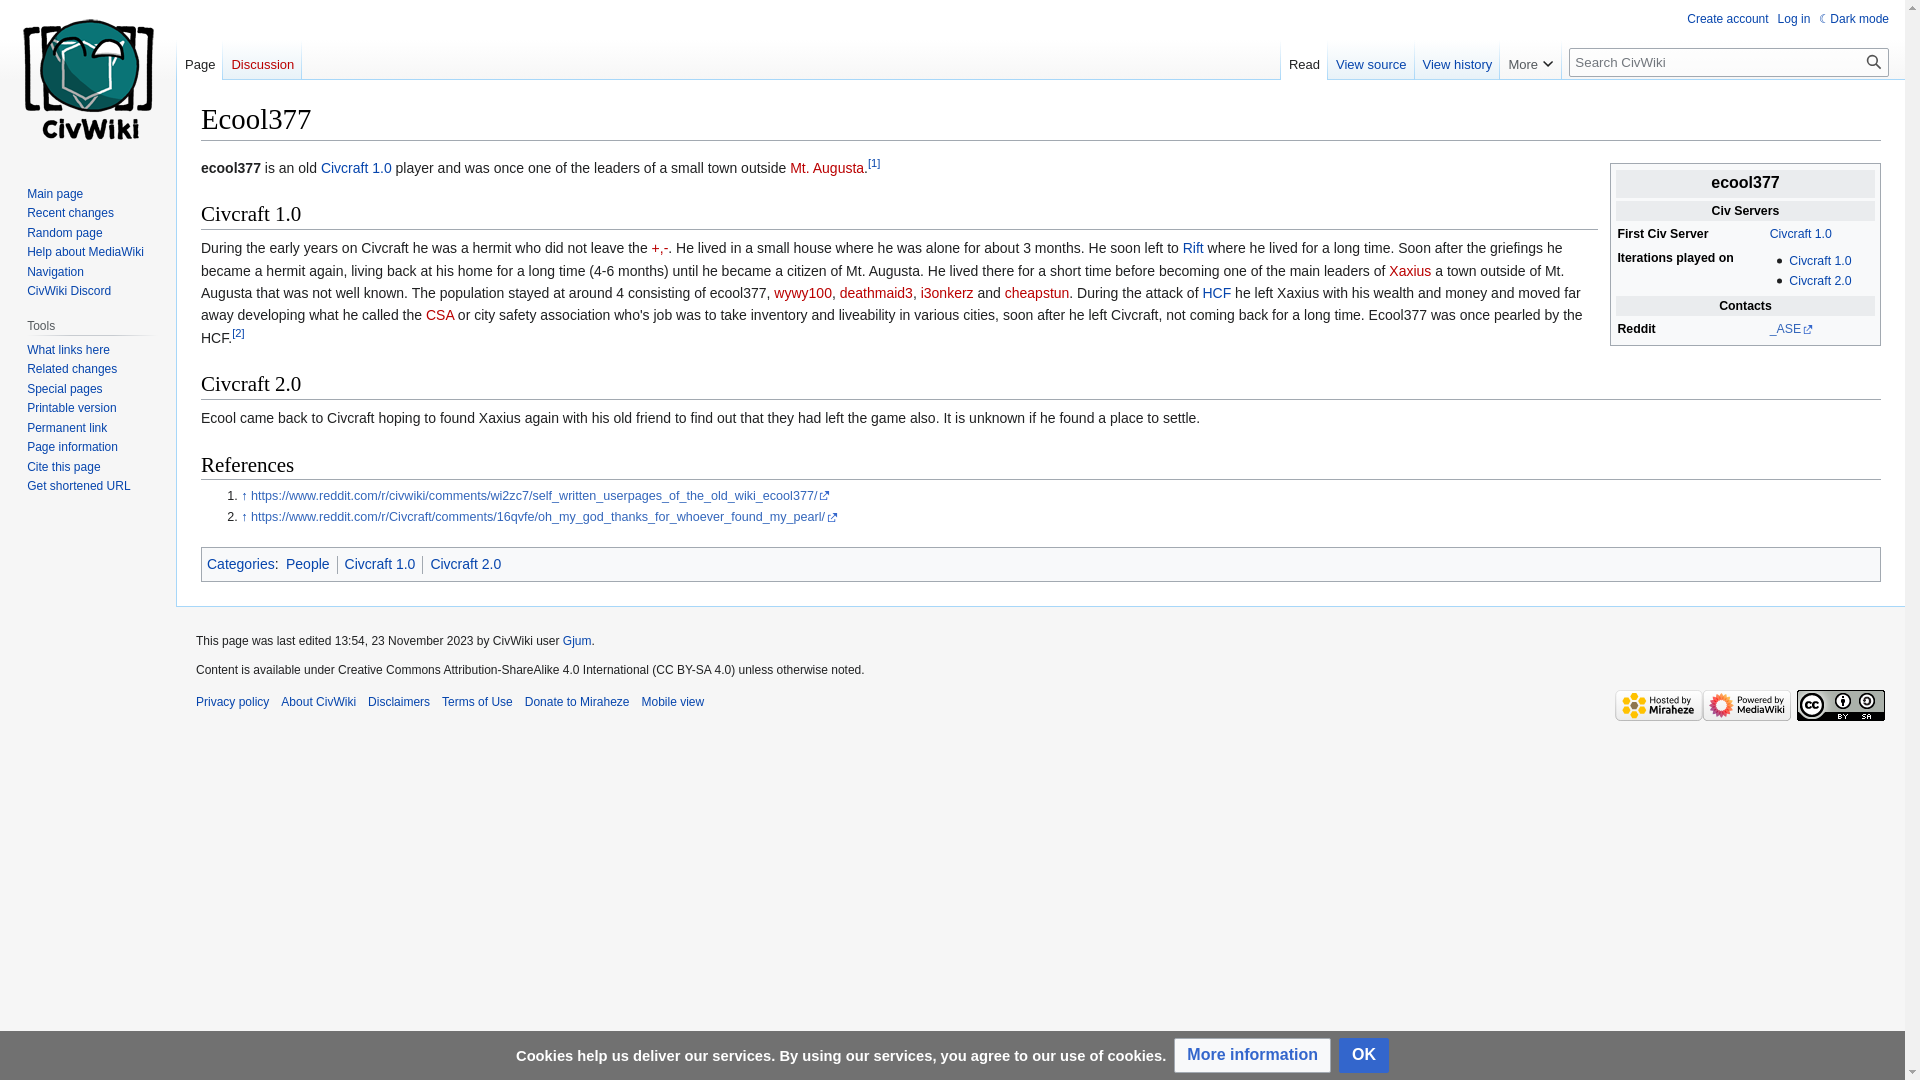  Describe the element at coordinates (1216, 293) in the screenshot. I see `HCF` at that location.